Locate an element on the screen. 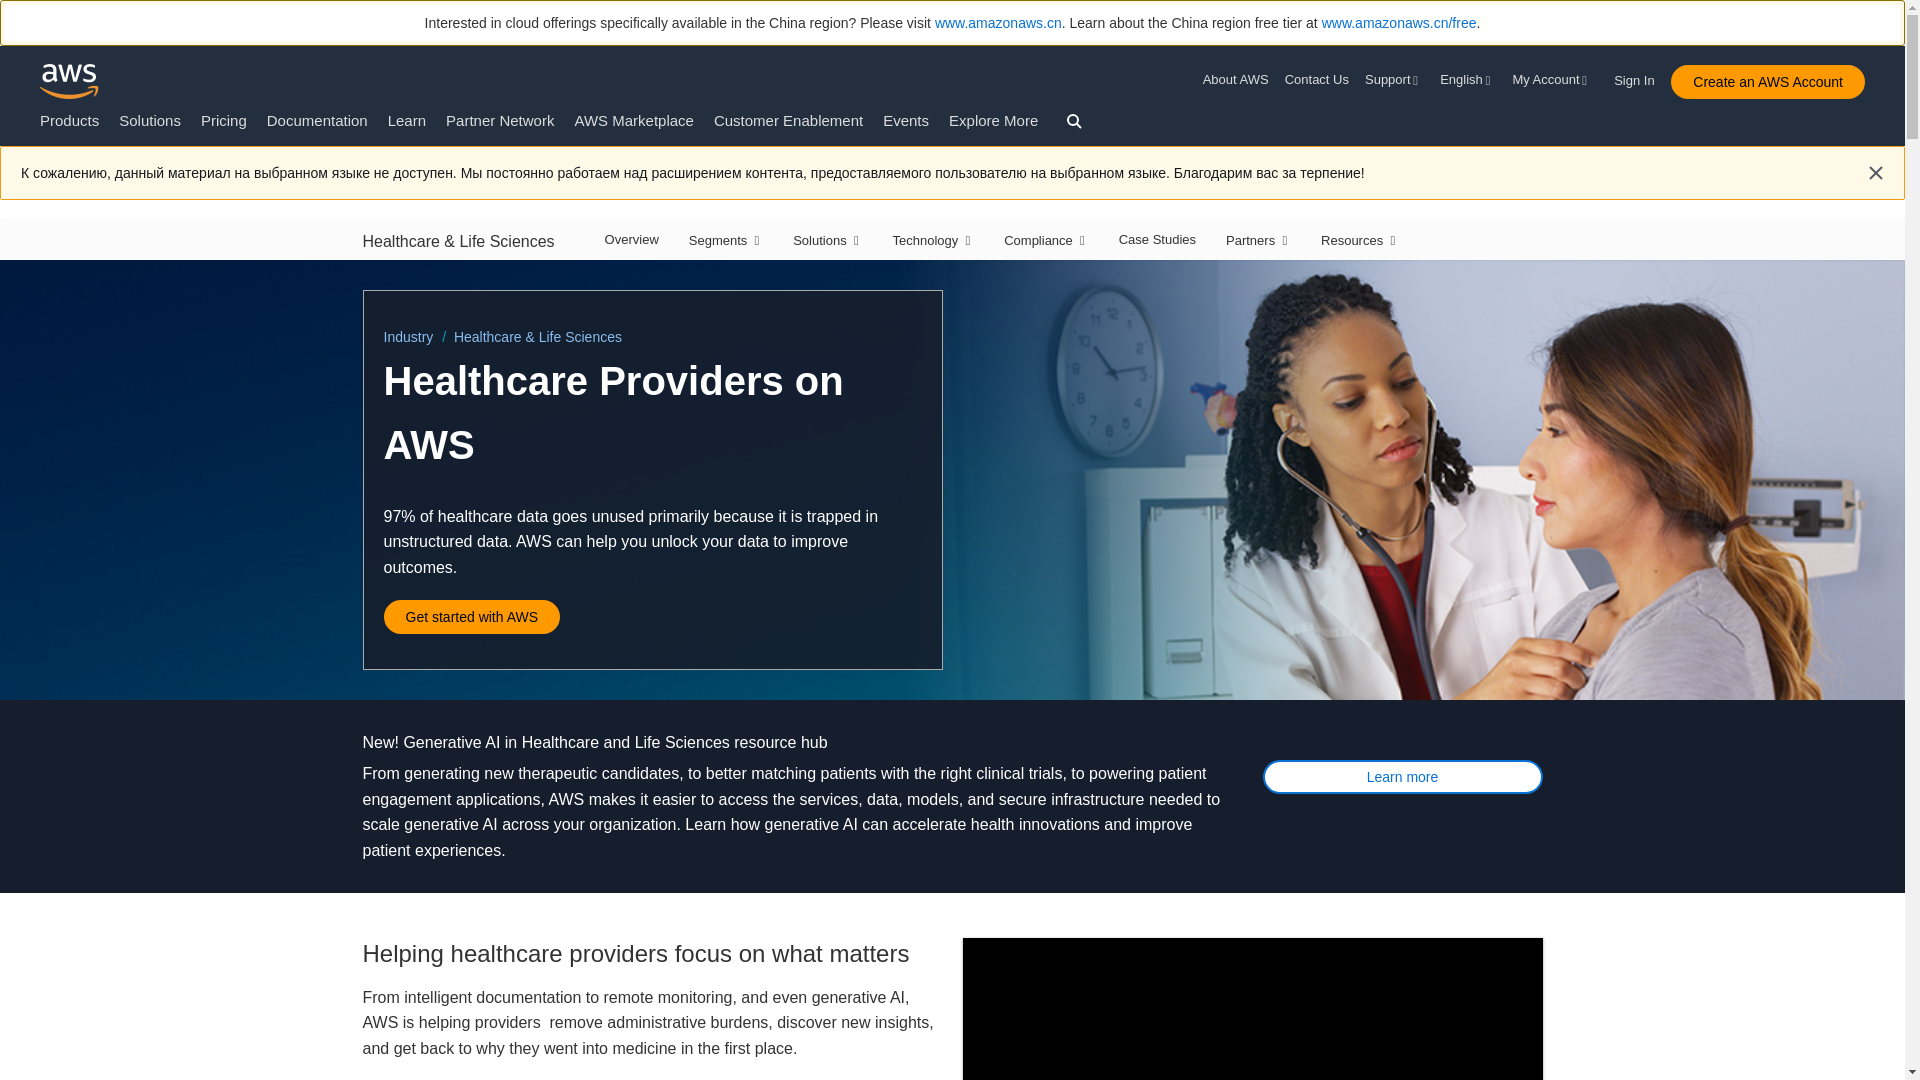  Skip to main content is located at coordinates (10, 154).